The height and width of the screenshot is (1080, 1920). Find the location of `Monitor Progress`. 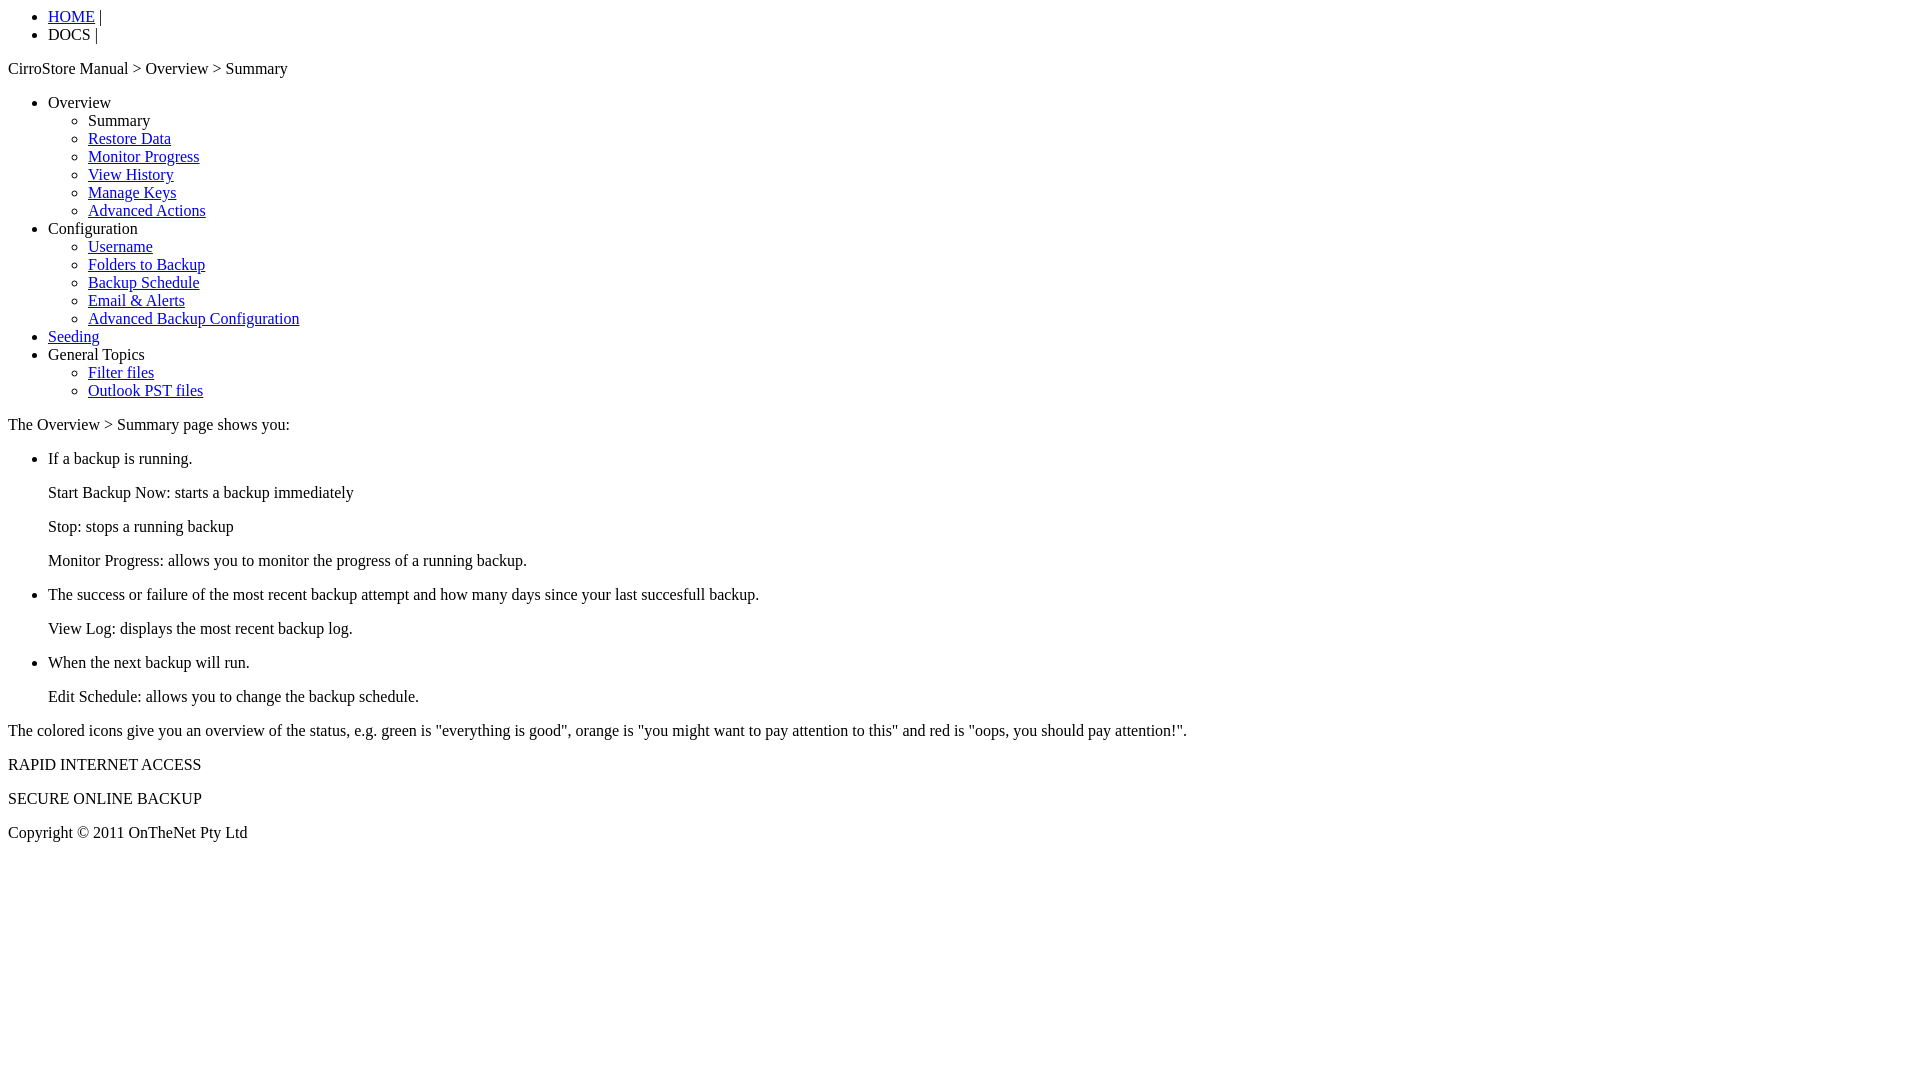

Monitor Progress is located at coordinates (144, 156).